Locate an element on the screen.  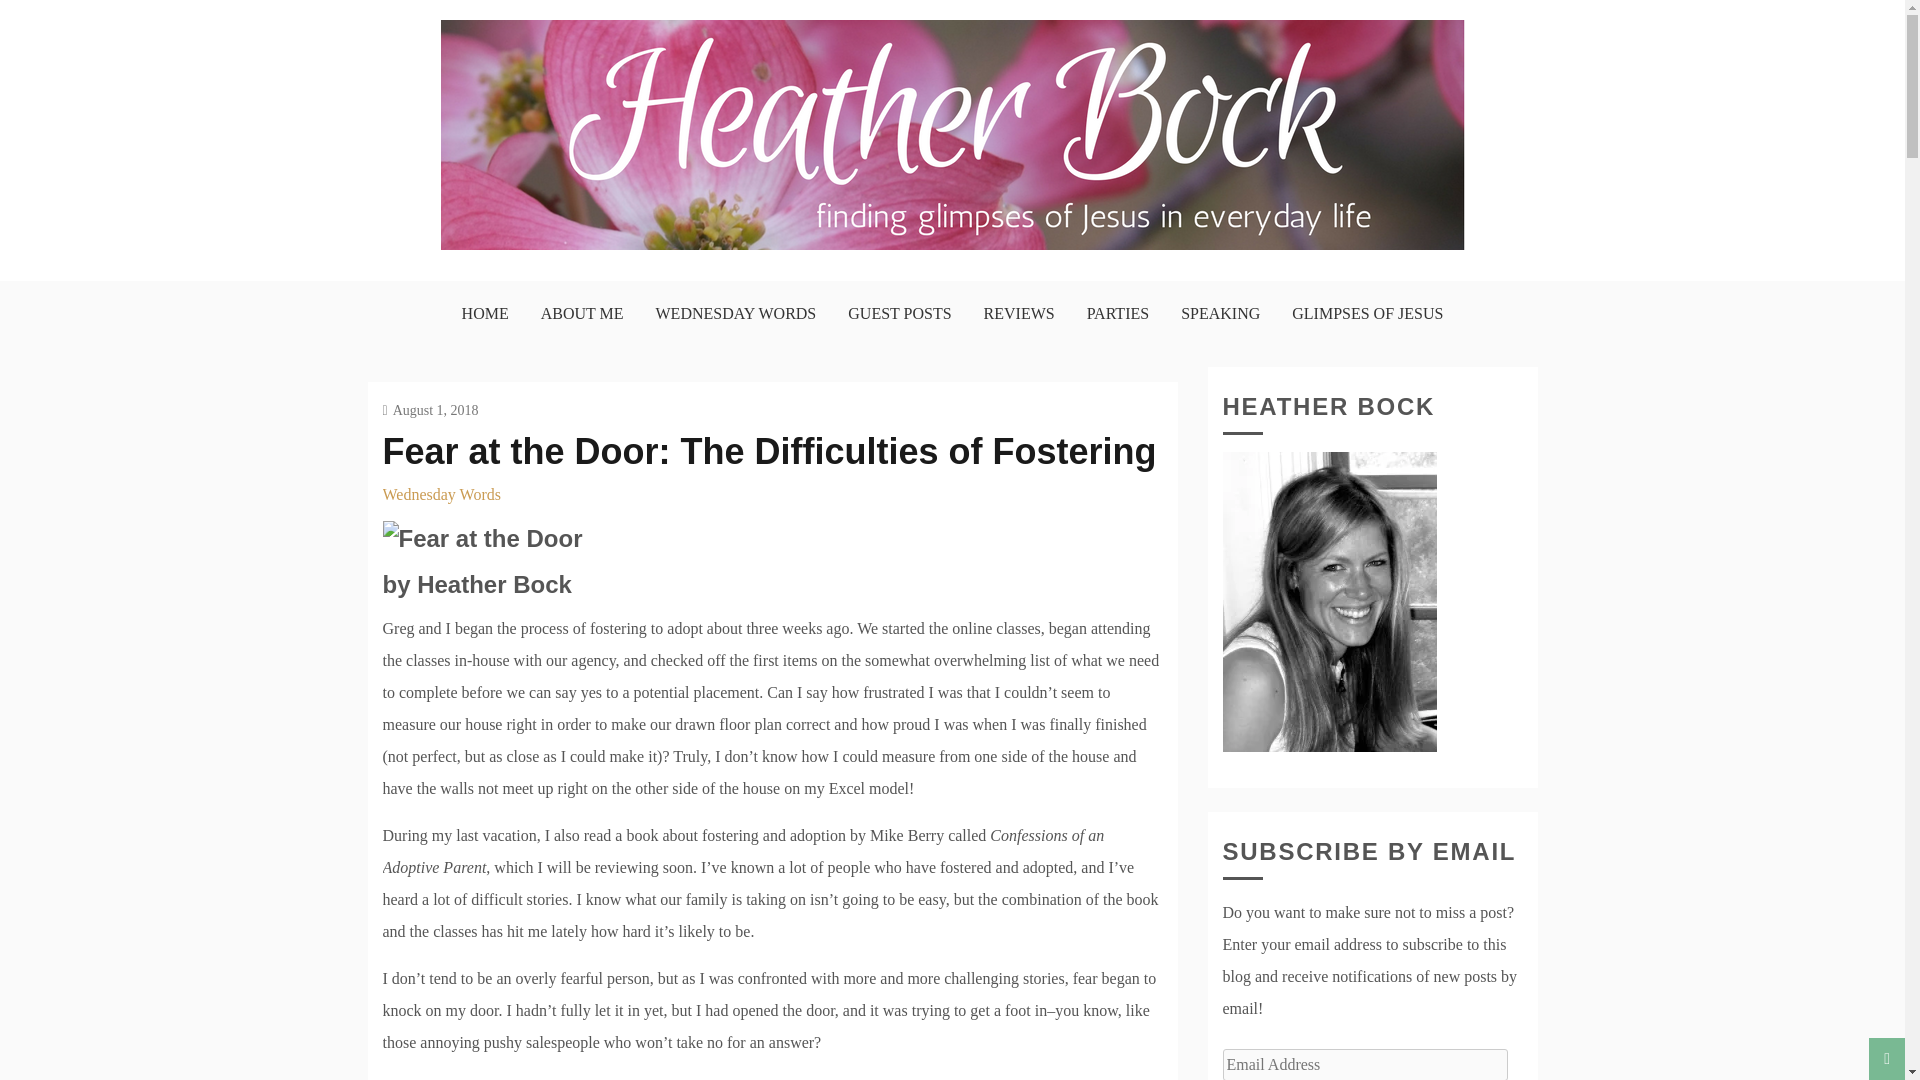
Wednesday Words is located at coordinates (440, 494).